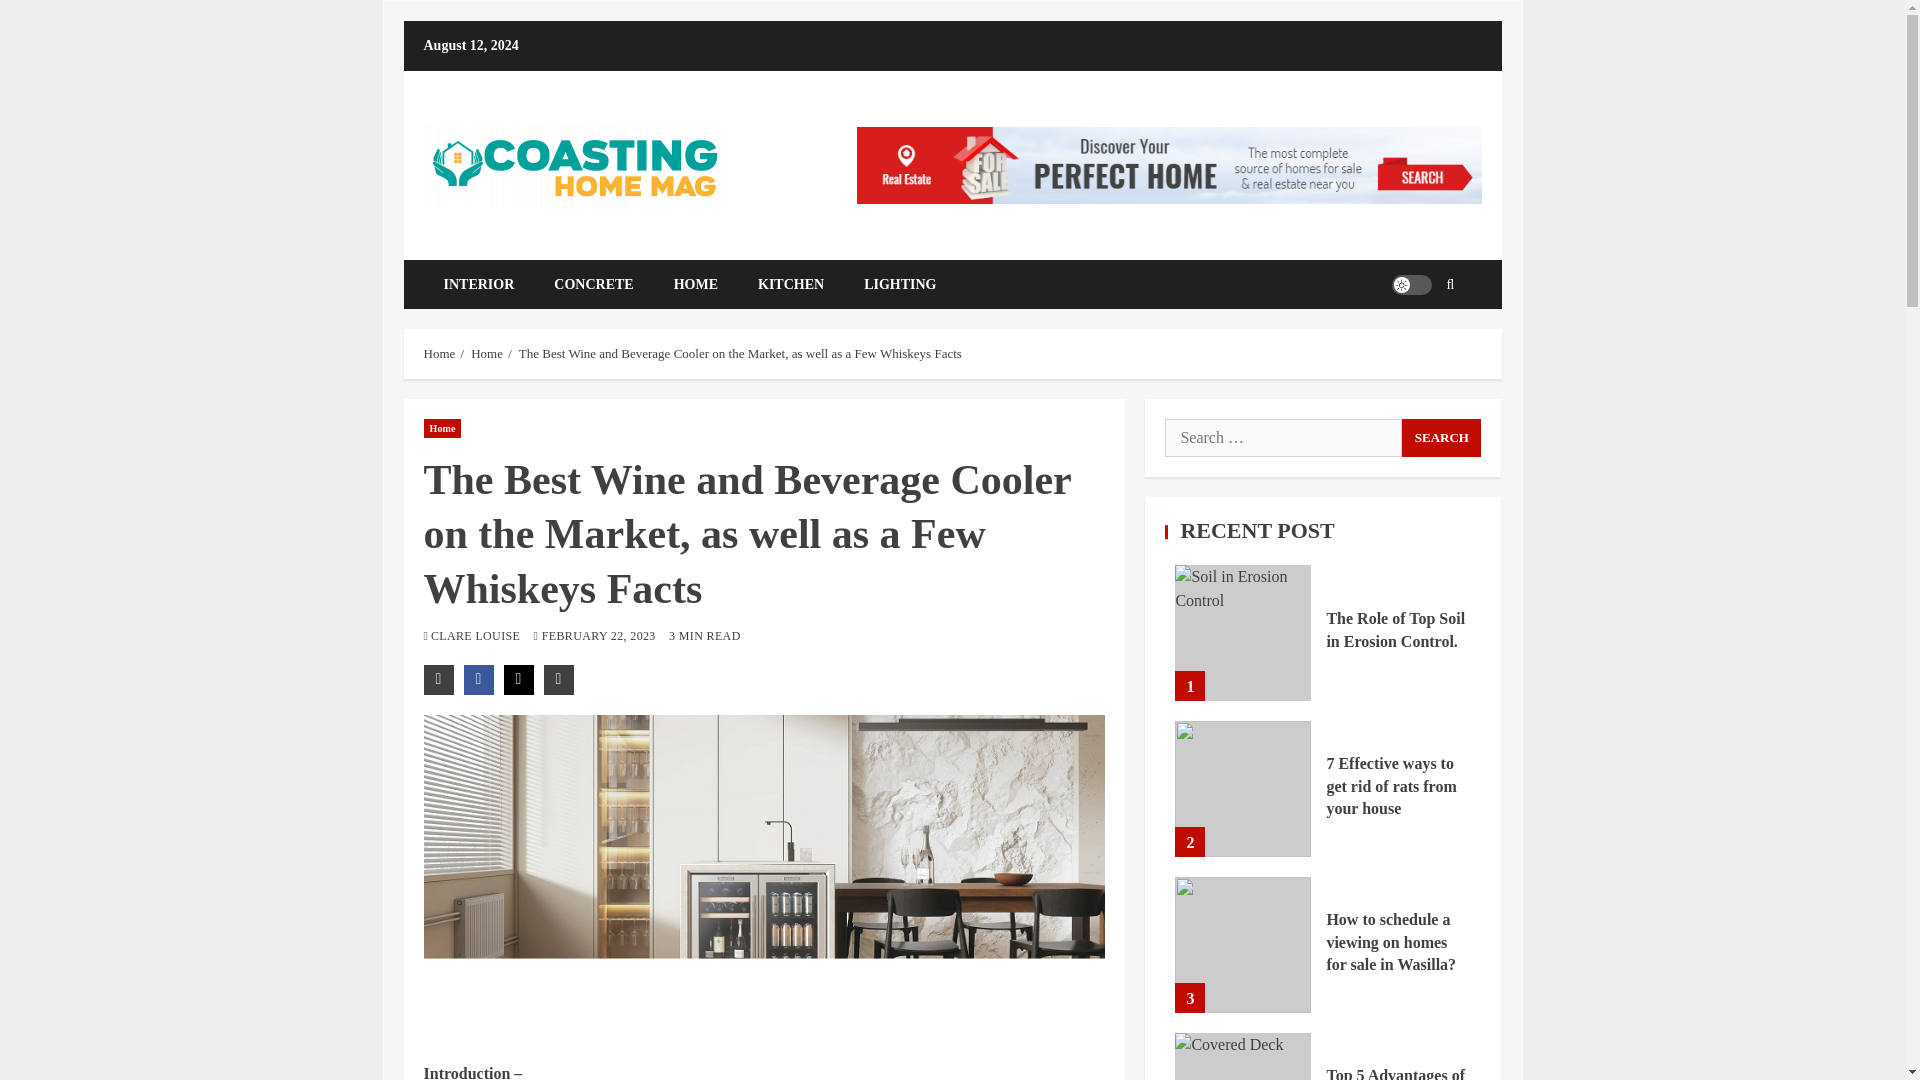  What do you see at coordinates (1395, 630) in the screenshot?
I see `The Role of Top Soil in Erosion Control.` at bounding box center [1395, 630].